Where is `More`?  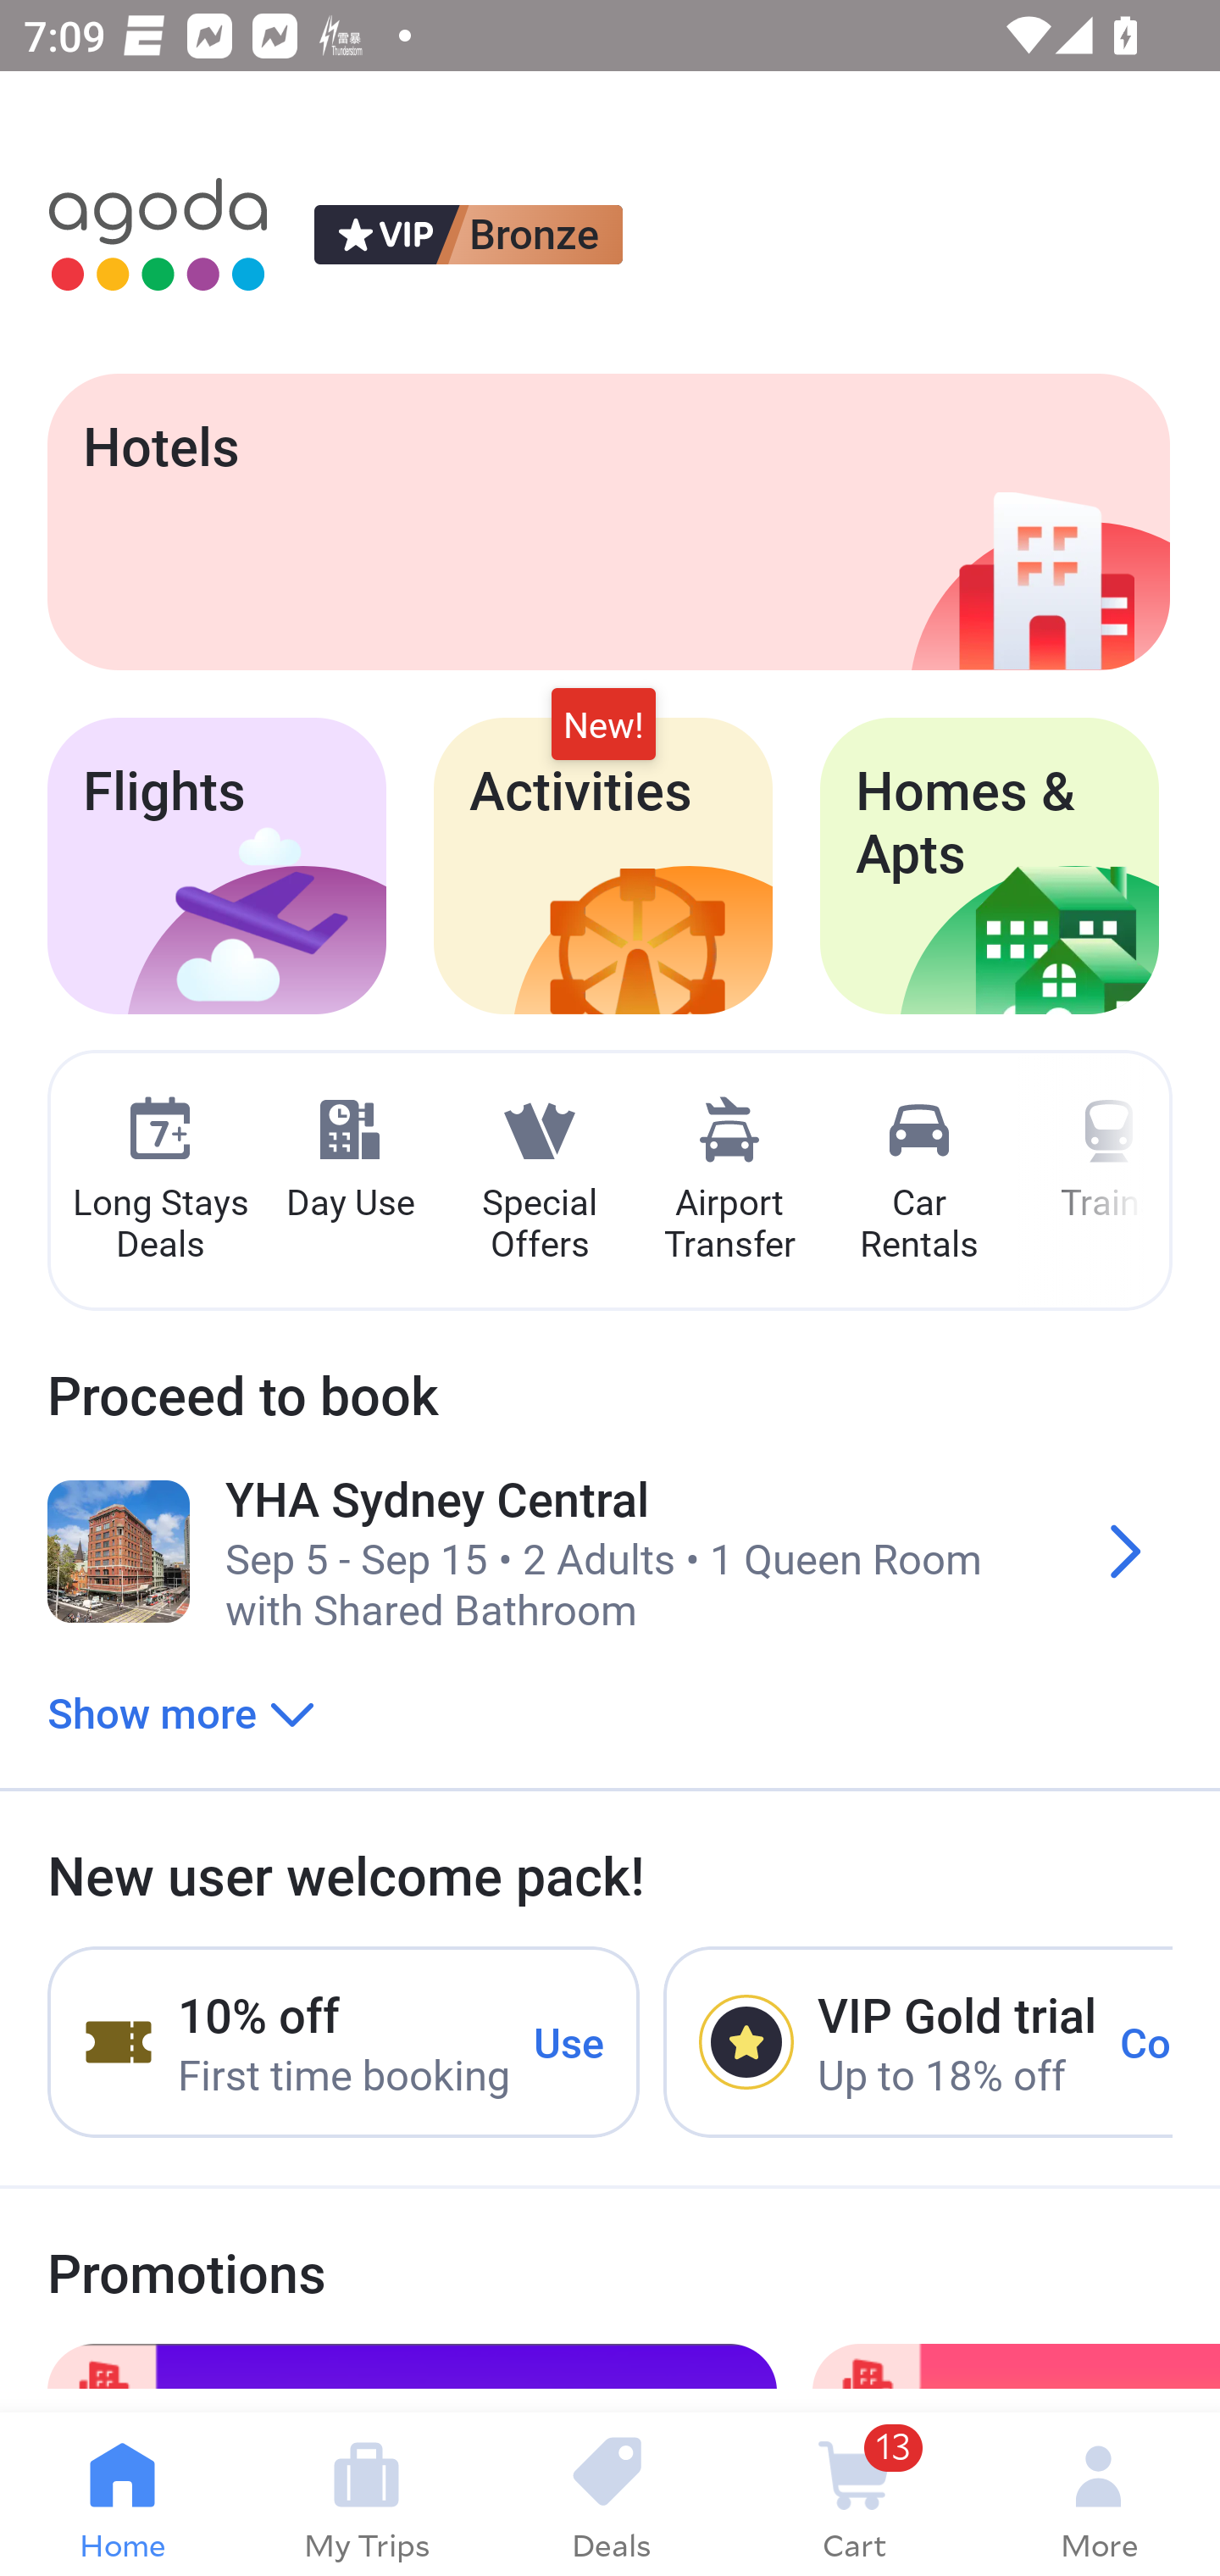 More is located at coordinates (1098, 2495).